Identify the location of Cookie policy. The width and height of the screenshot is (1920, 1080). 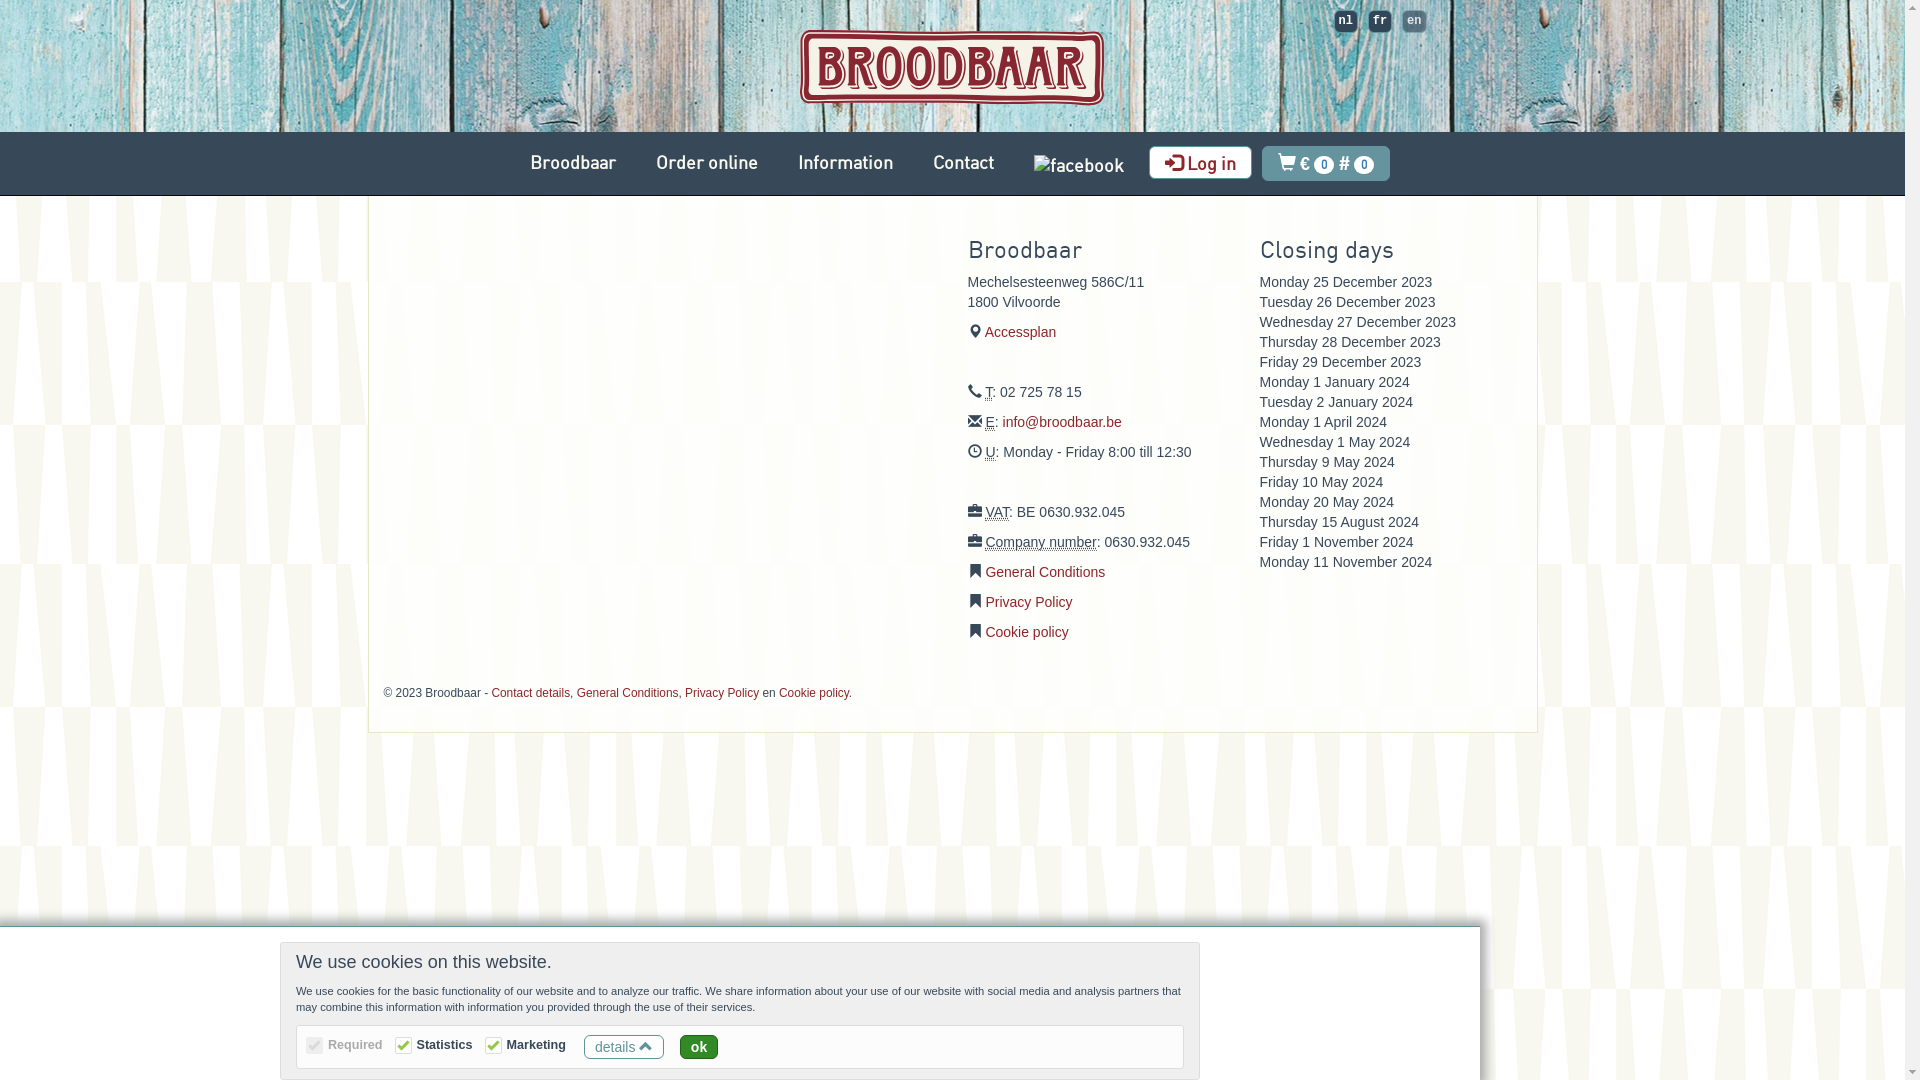
(1026, 632).